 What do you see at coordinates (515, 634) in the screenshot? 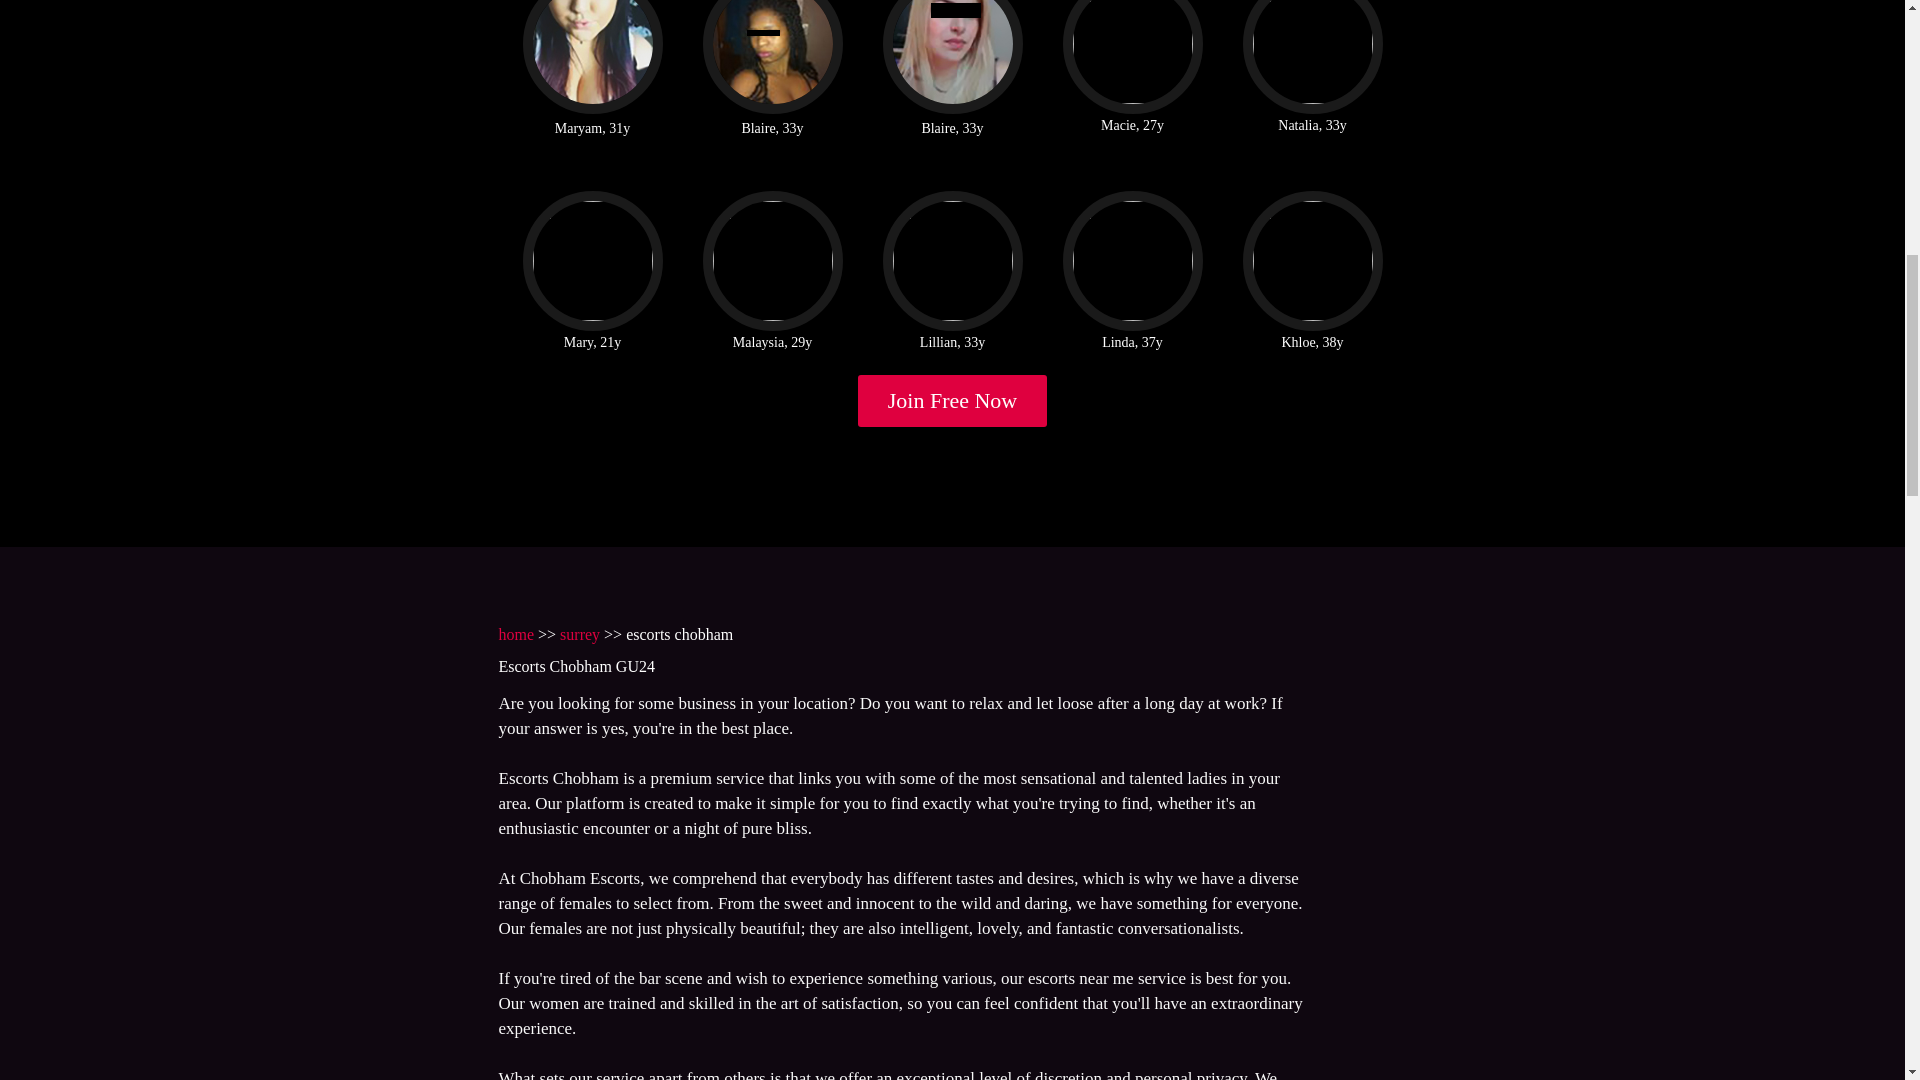
I see `home` at bounding box center [515, 634].